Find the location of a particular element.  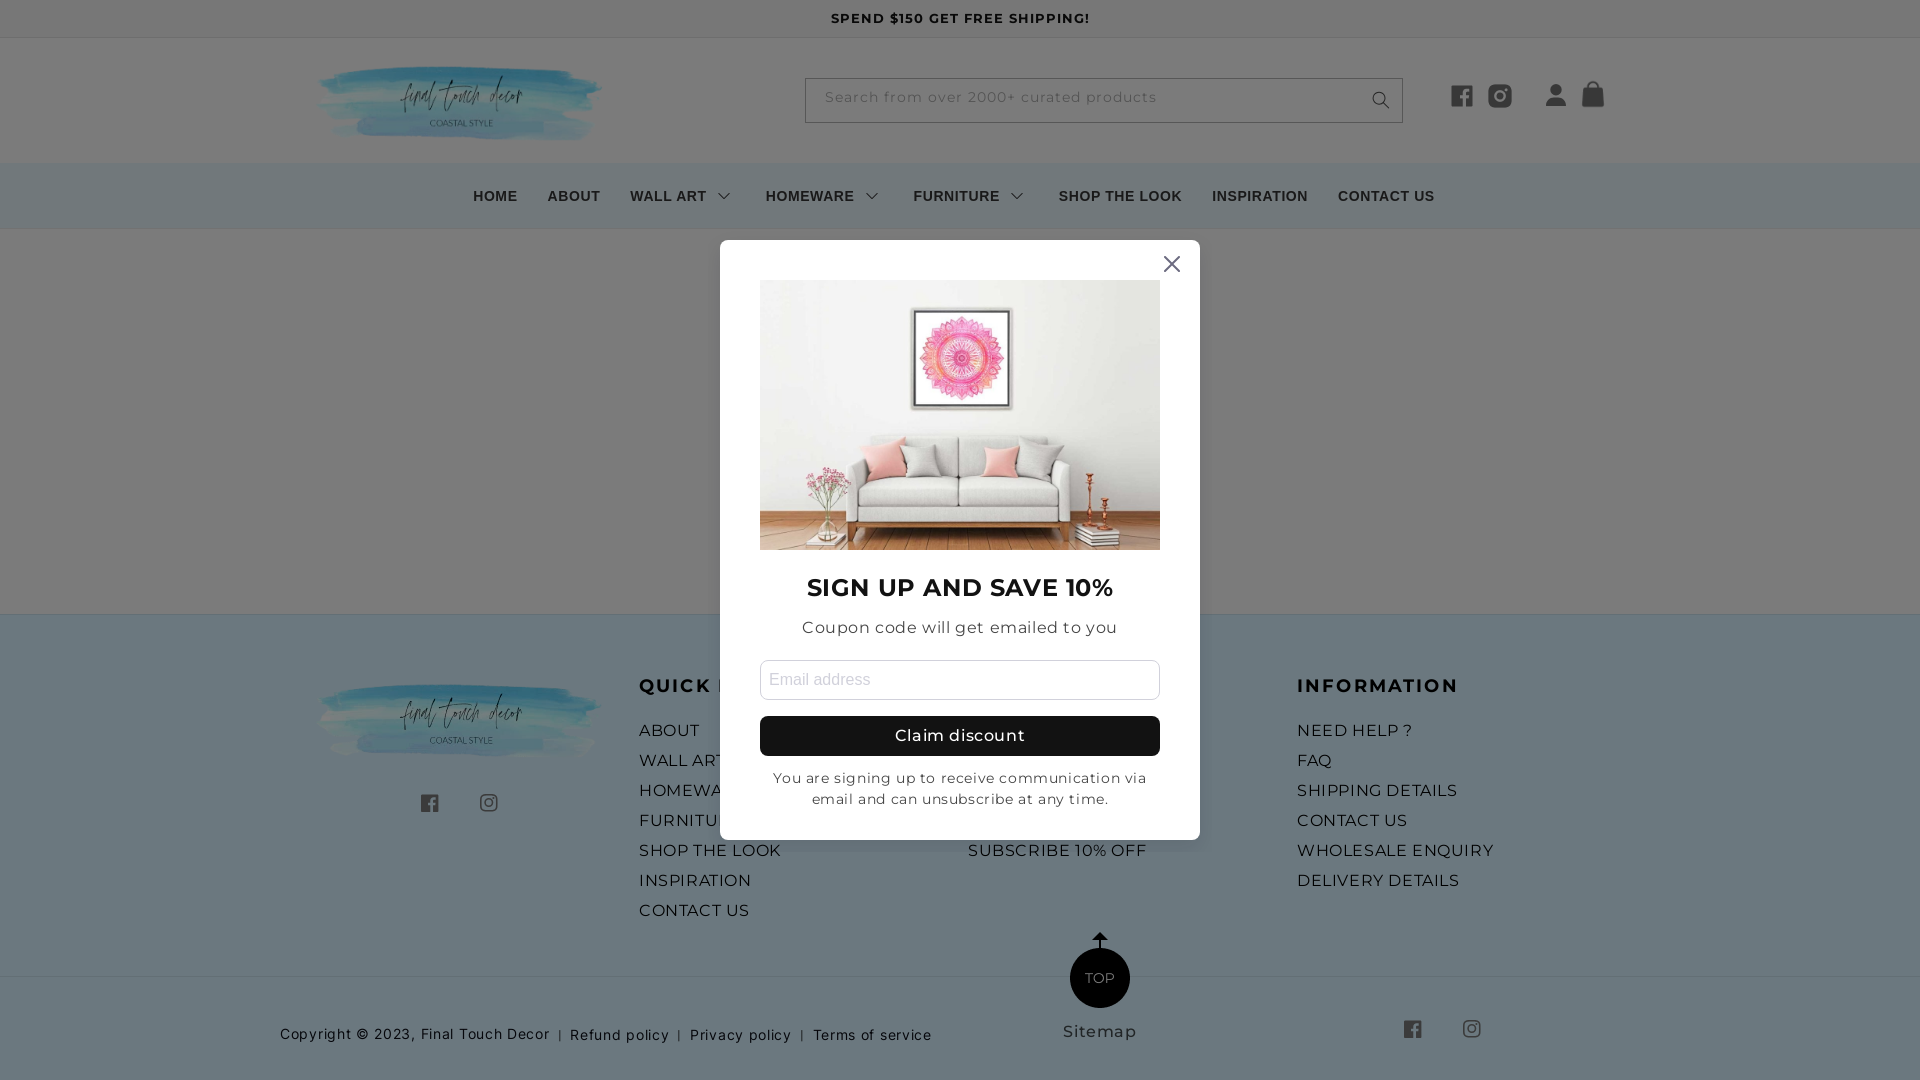

Instagram is located at coordinates (1472, 1029).